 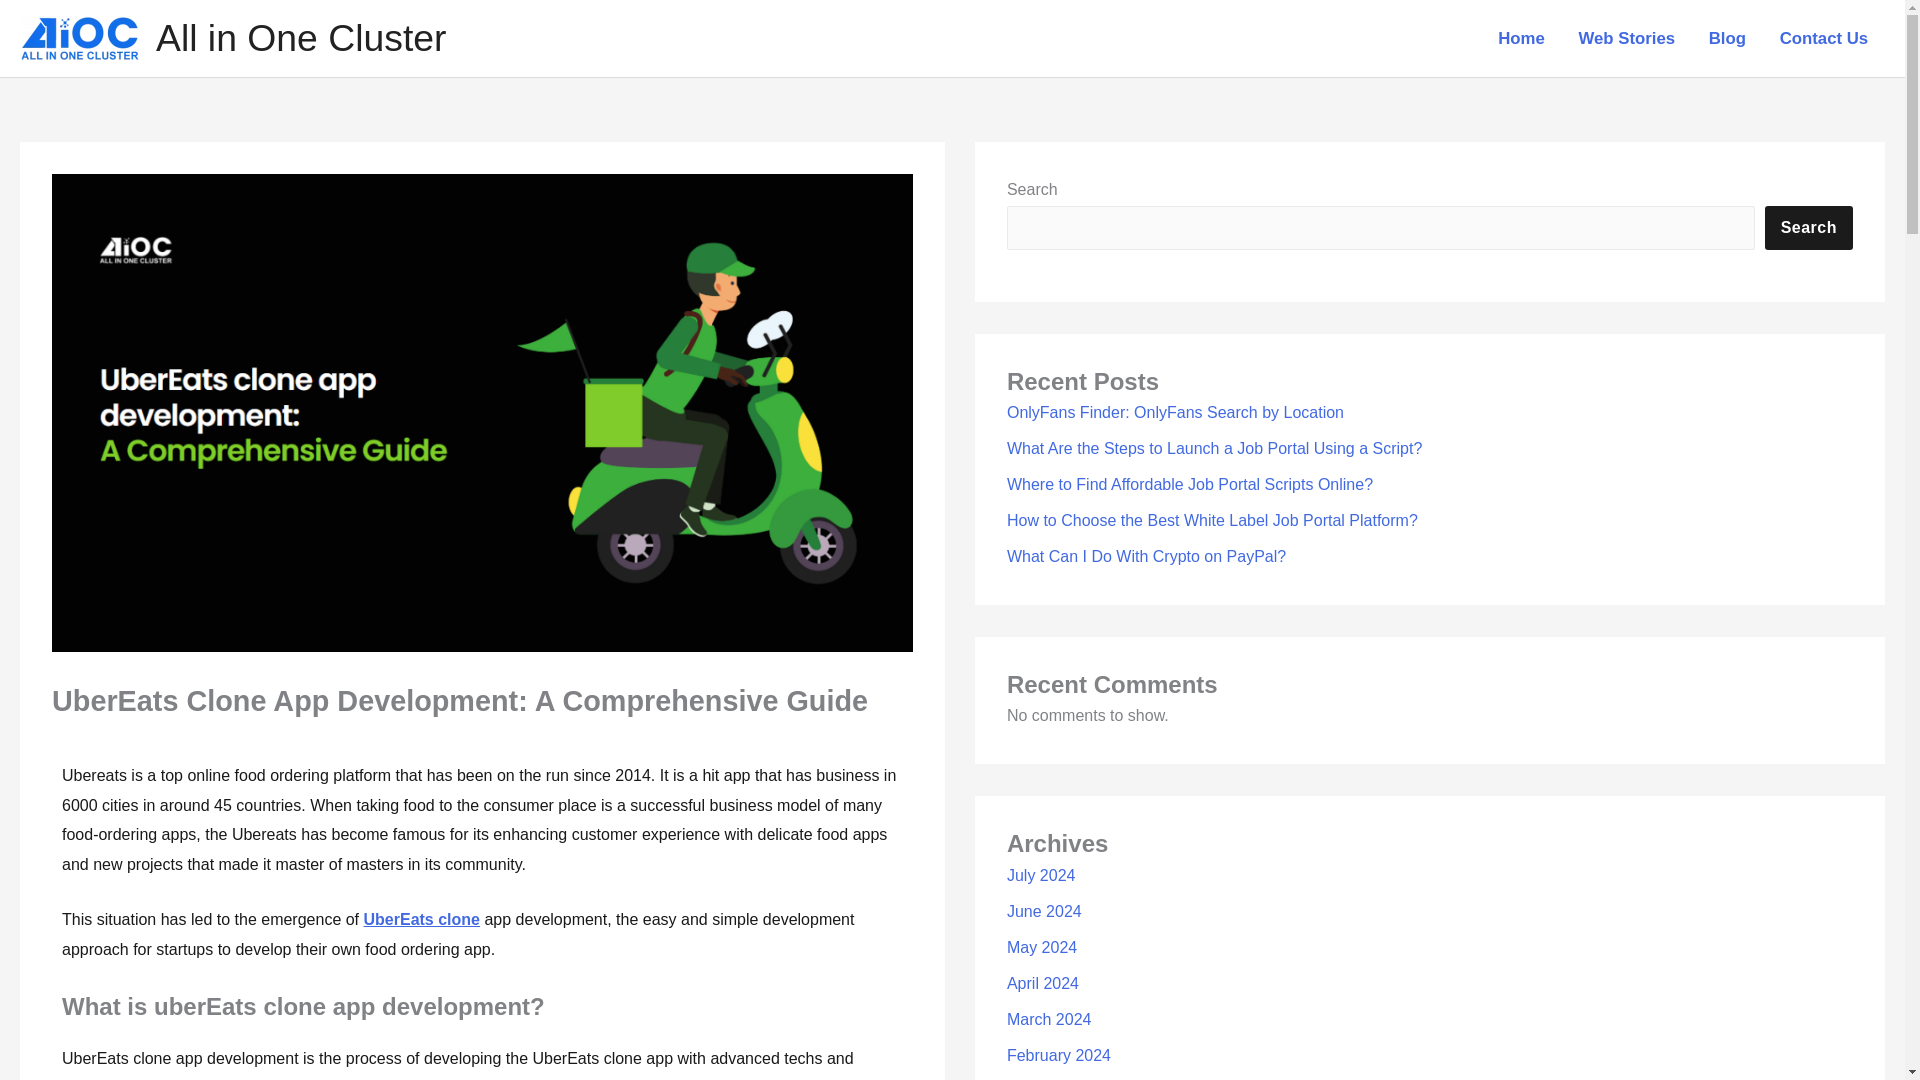 What do you see at coordinates (1626, 39) in the screenshot?
I see `Web Stories` at bounding box center [1626, 39].